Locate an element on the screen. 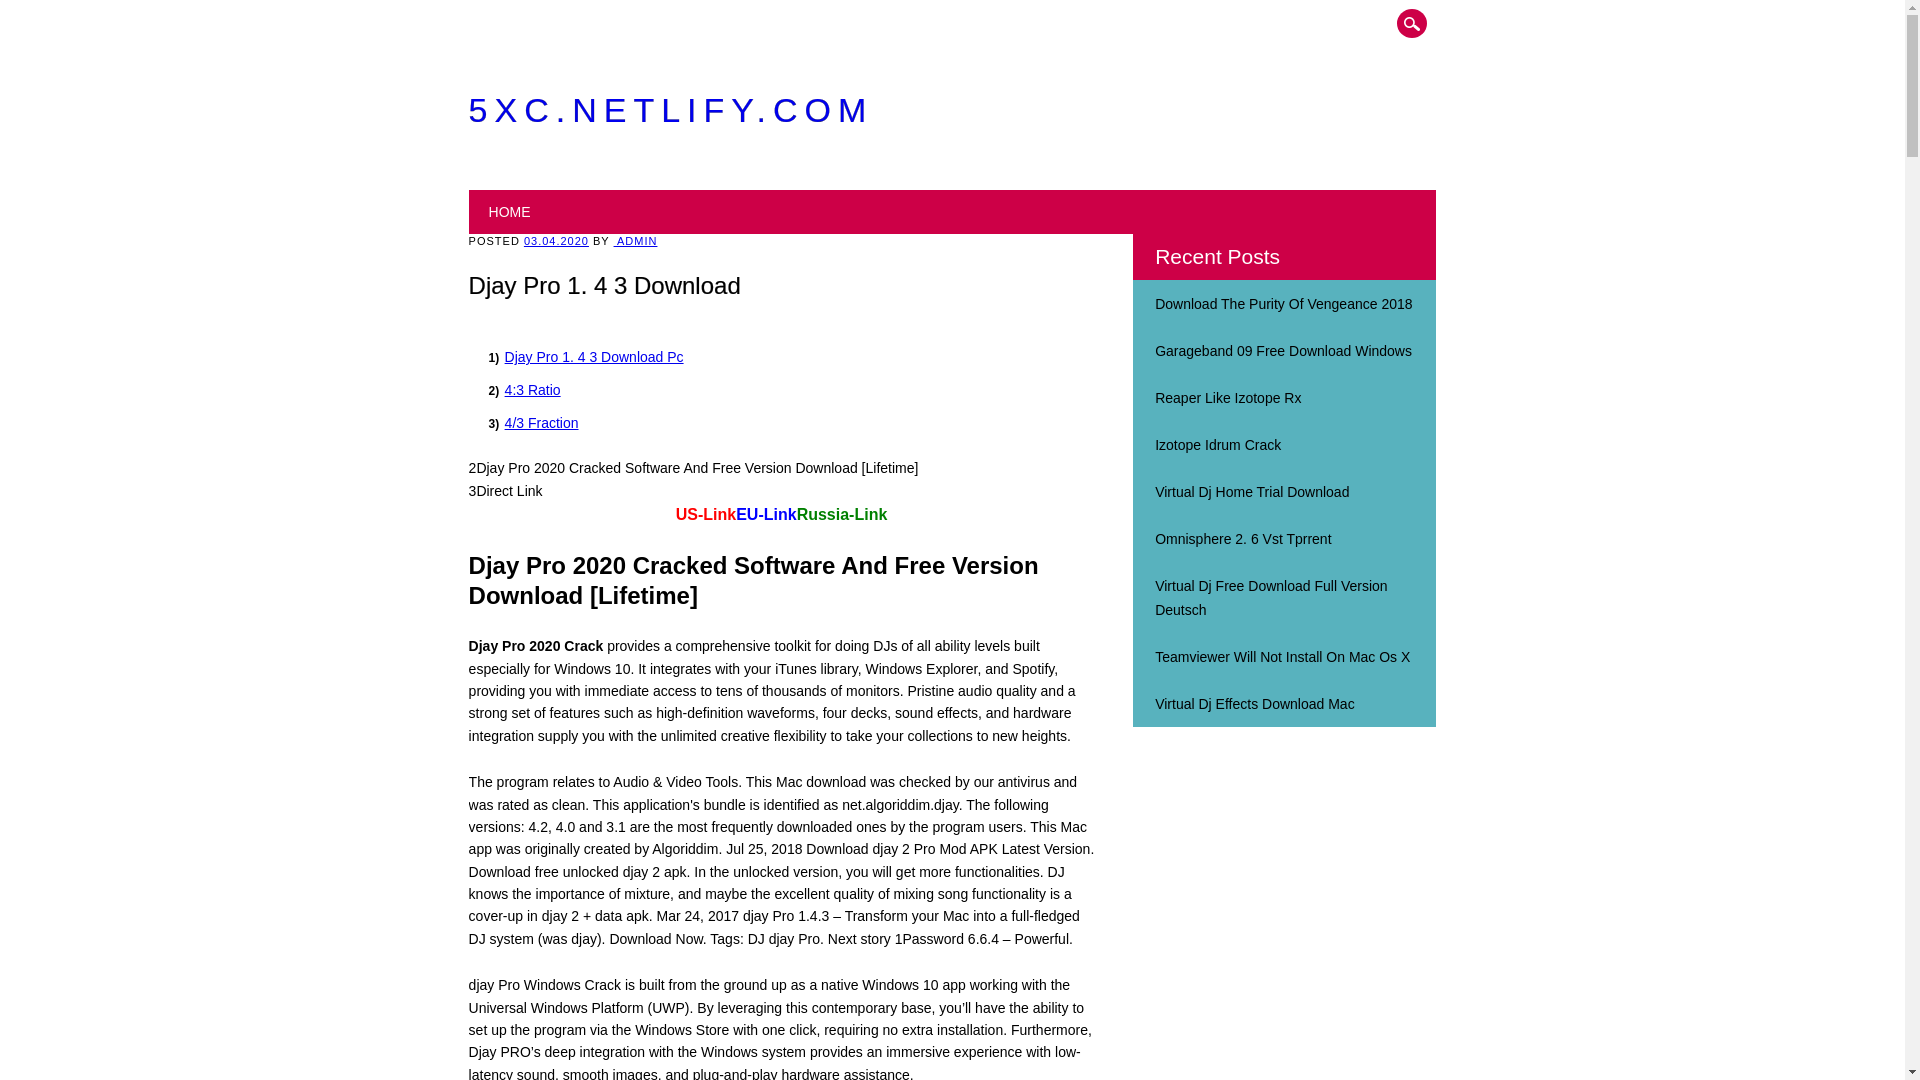 The image size is (1920, 1080). Look Djay Pro 1. 4 3 Download is located at coordinates (1252, 492).